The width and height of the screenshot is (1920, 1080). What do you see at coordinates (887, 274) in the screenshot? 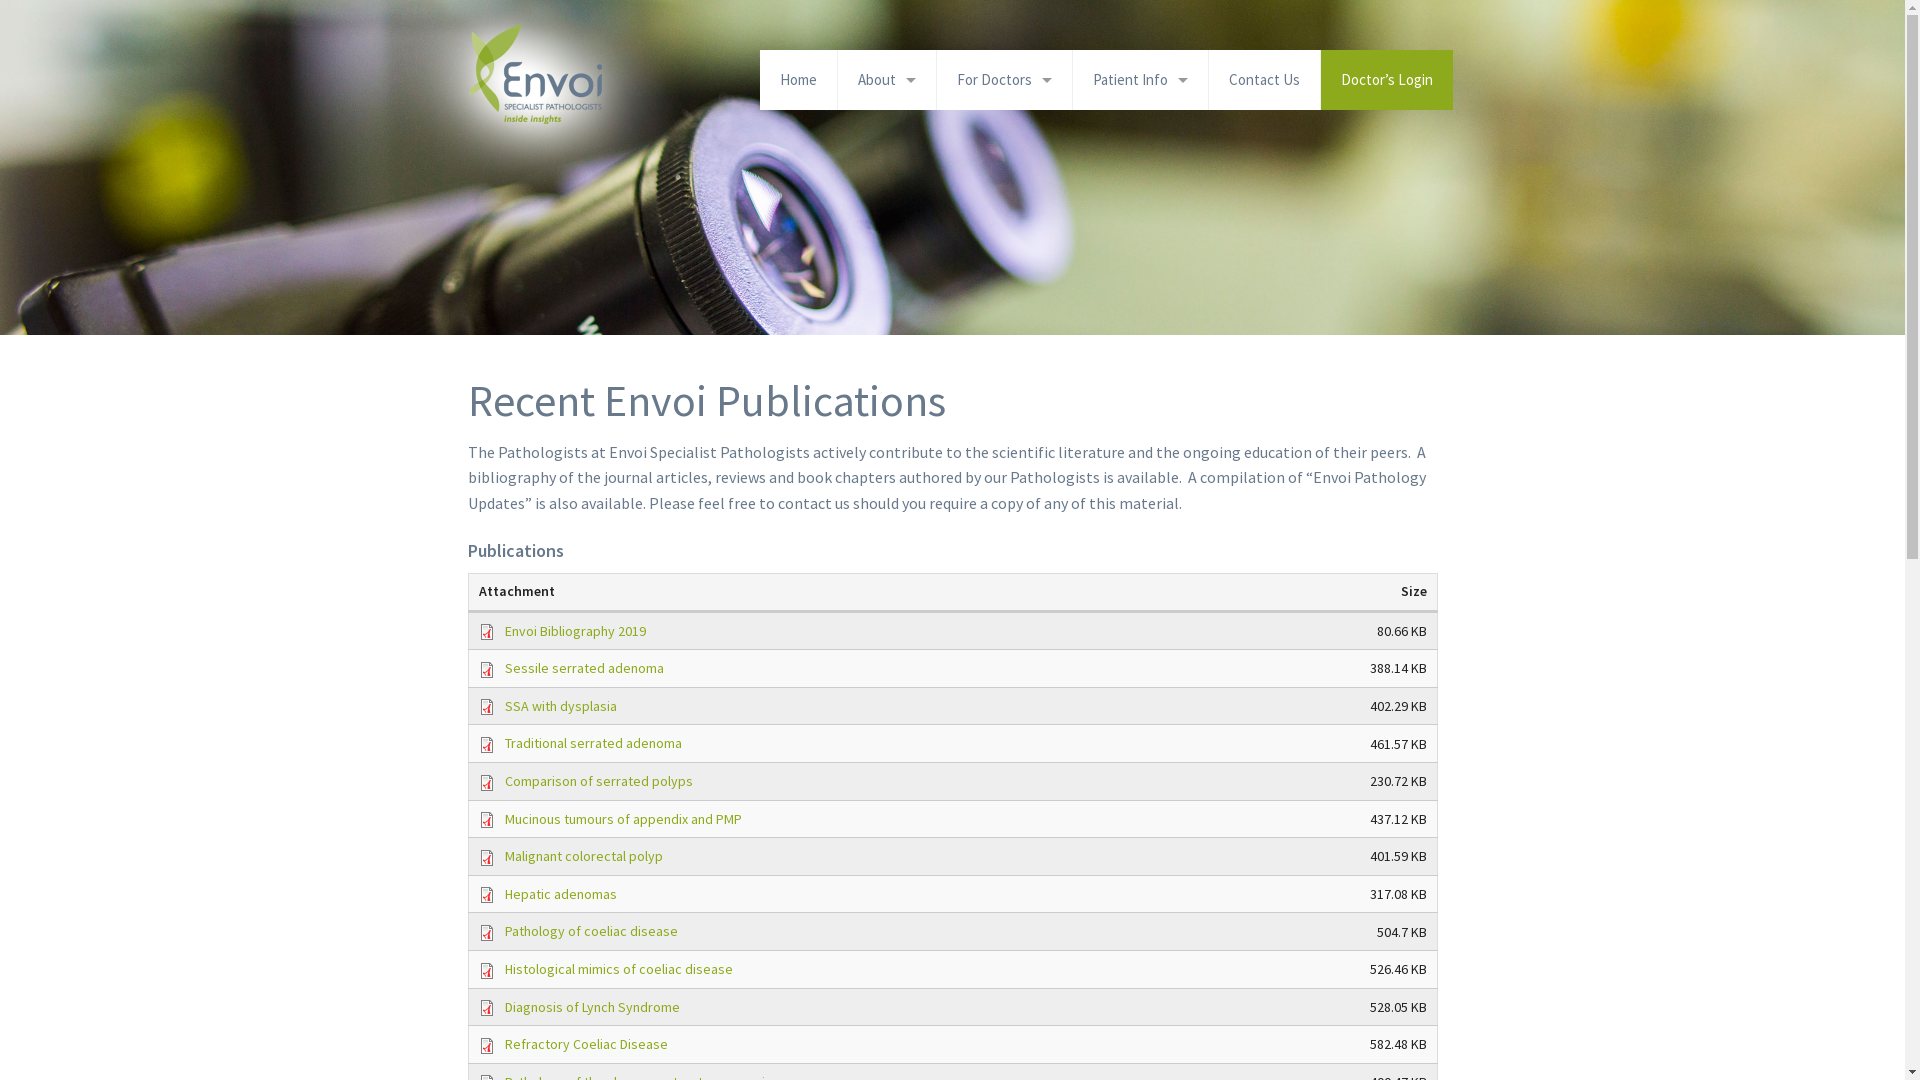
I see `Dr Ian Brown` at bounding box center [887, 274].